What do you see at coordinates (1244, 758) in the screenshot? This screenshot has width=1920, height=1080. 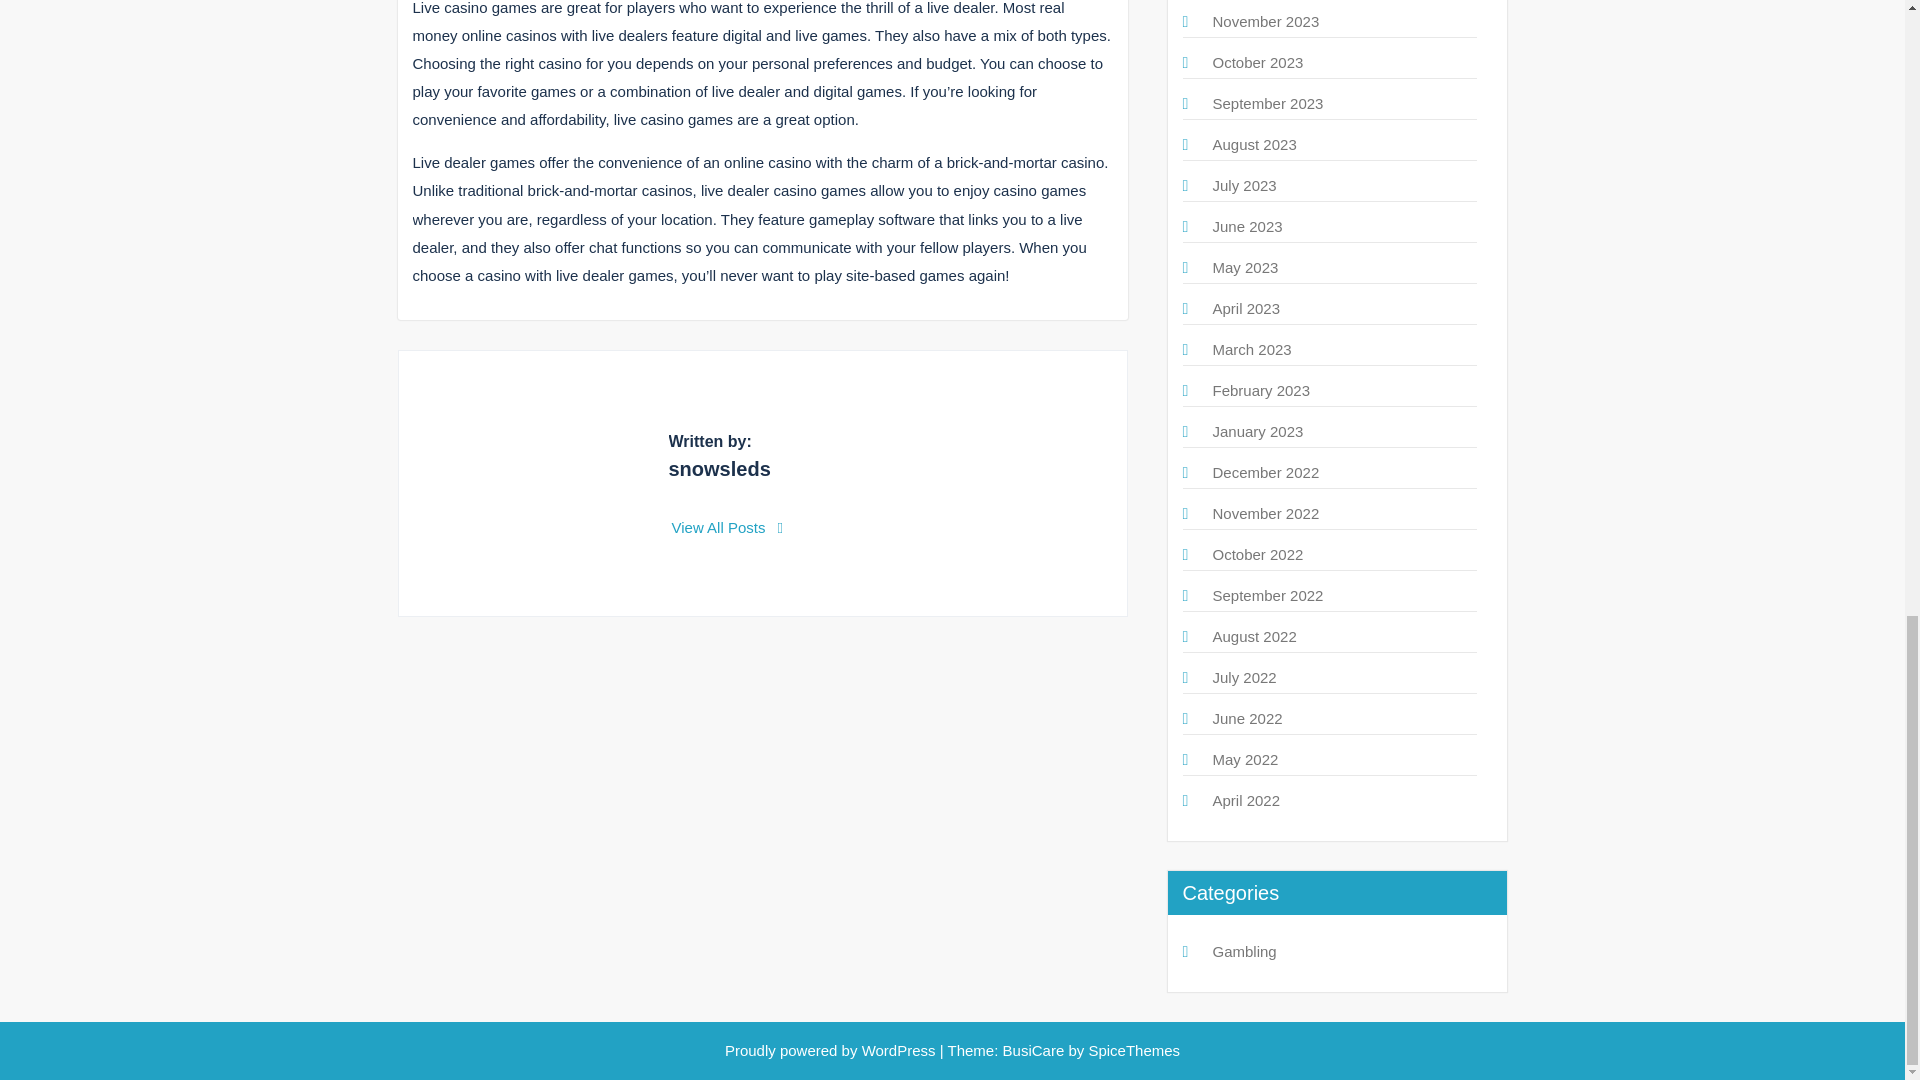 I see `May 2022` at bounding box center [1244, 758].